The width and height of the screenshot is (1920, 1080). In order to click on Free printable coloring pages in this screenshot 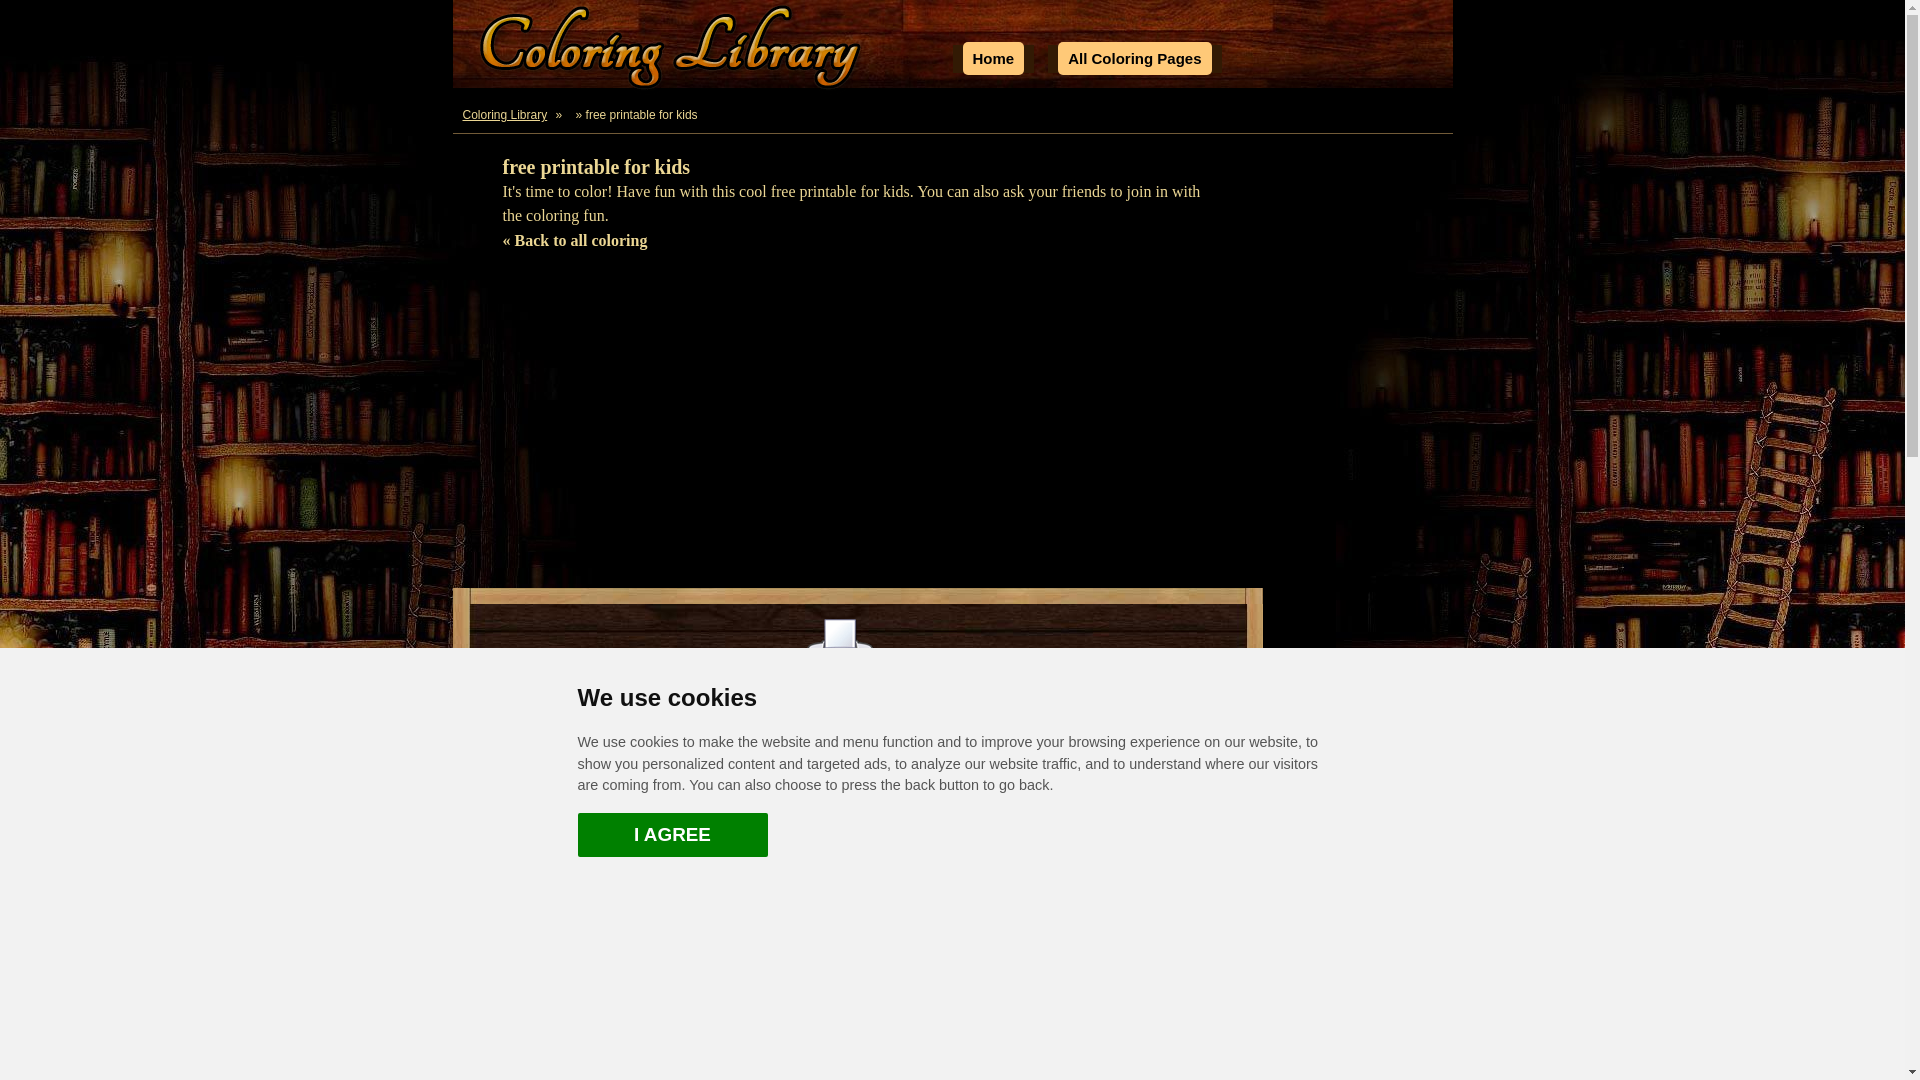, I will do `click(992, 58)`.